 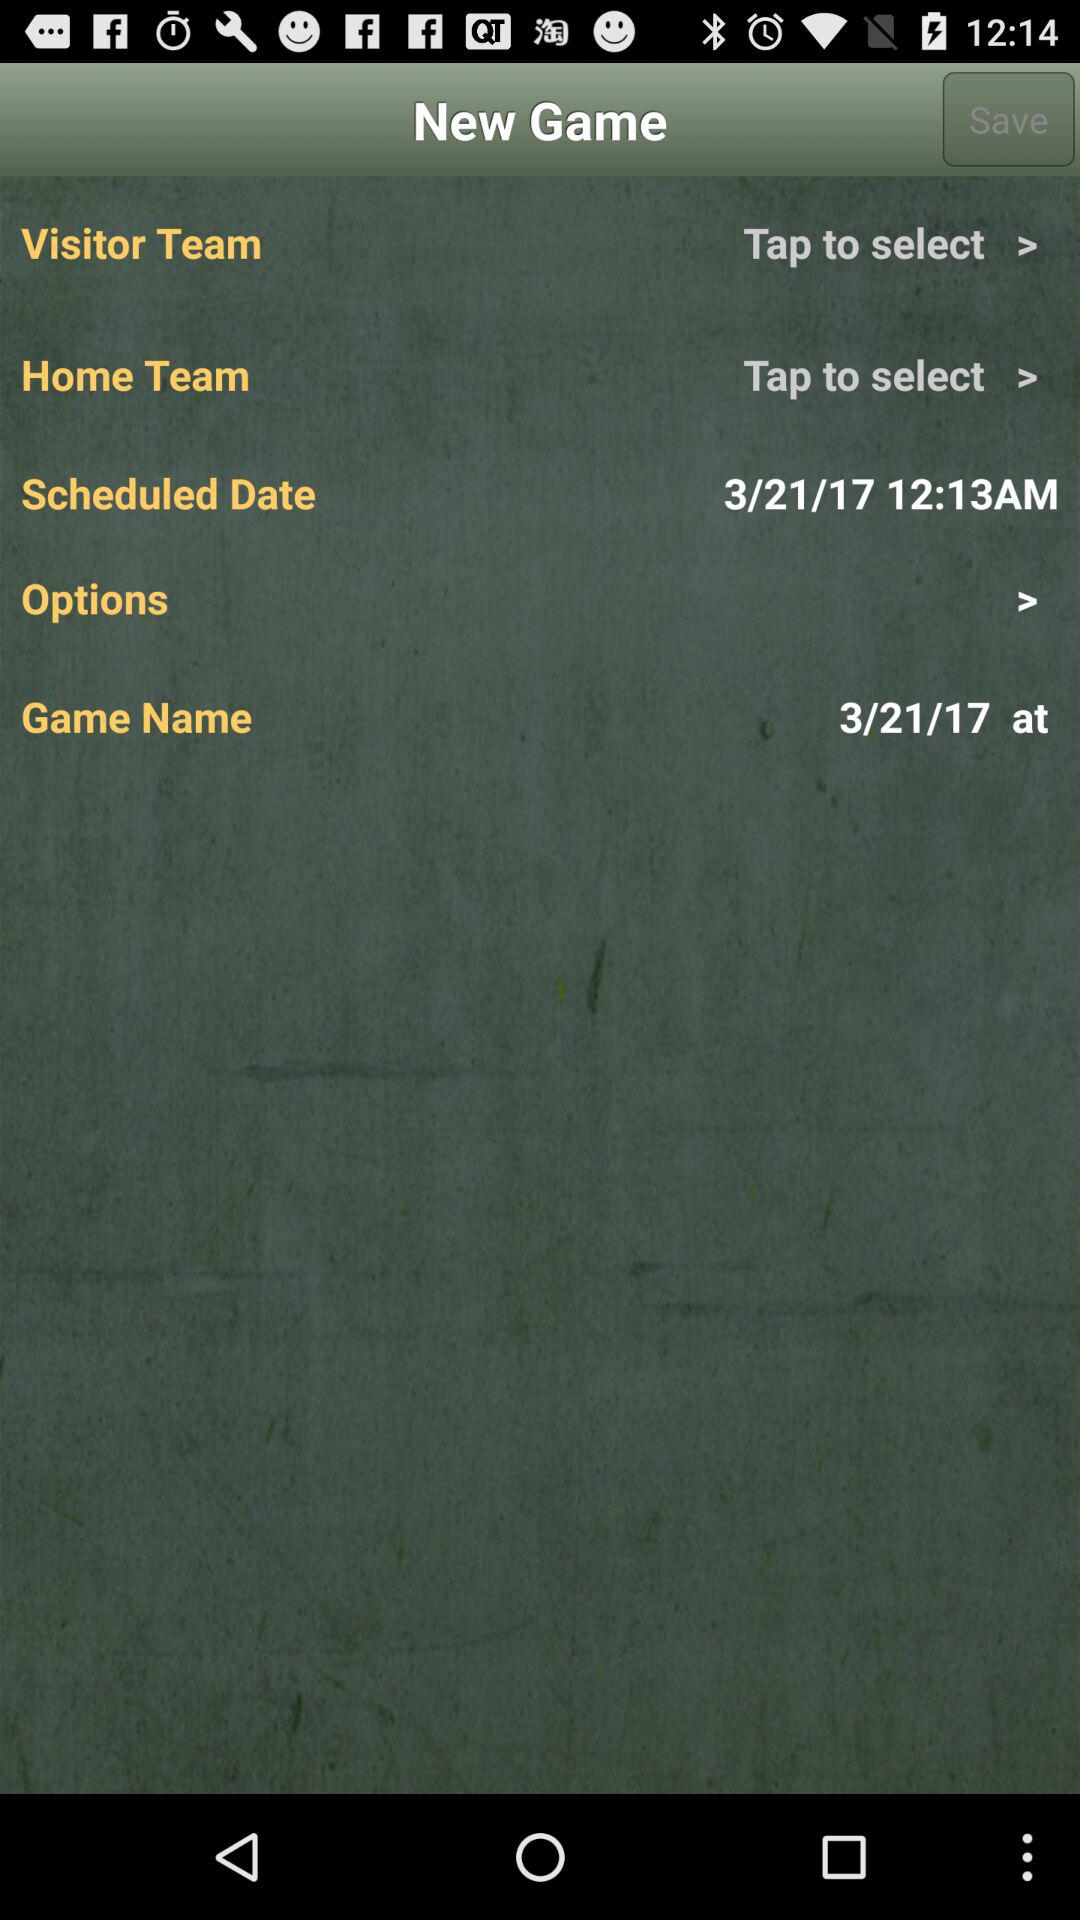 What do you see at coordinates (799, 597) in the screenshot?
I see `turn off item above game name app` at bounding box center [799, 597].